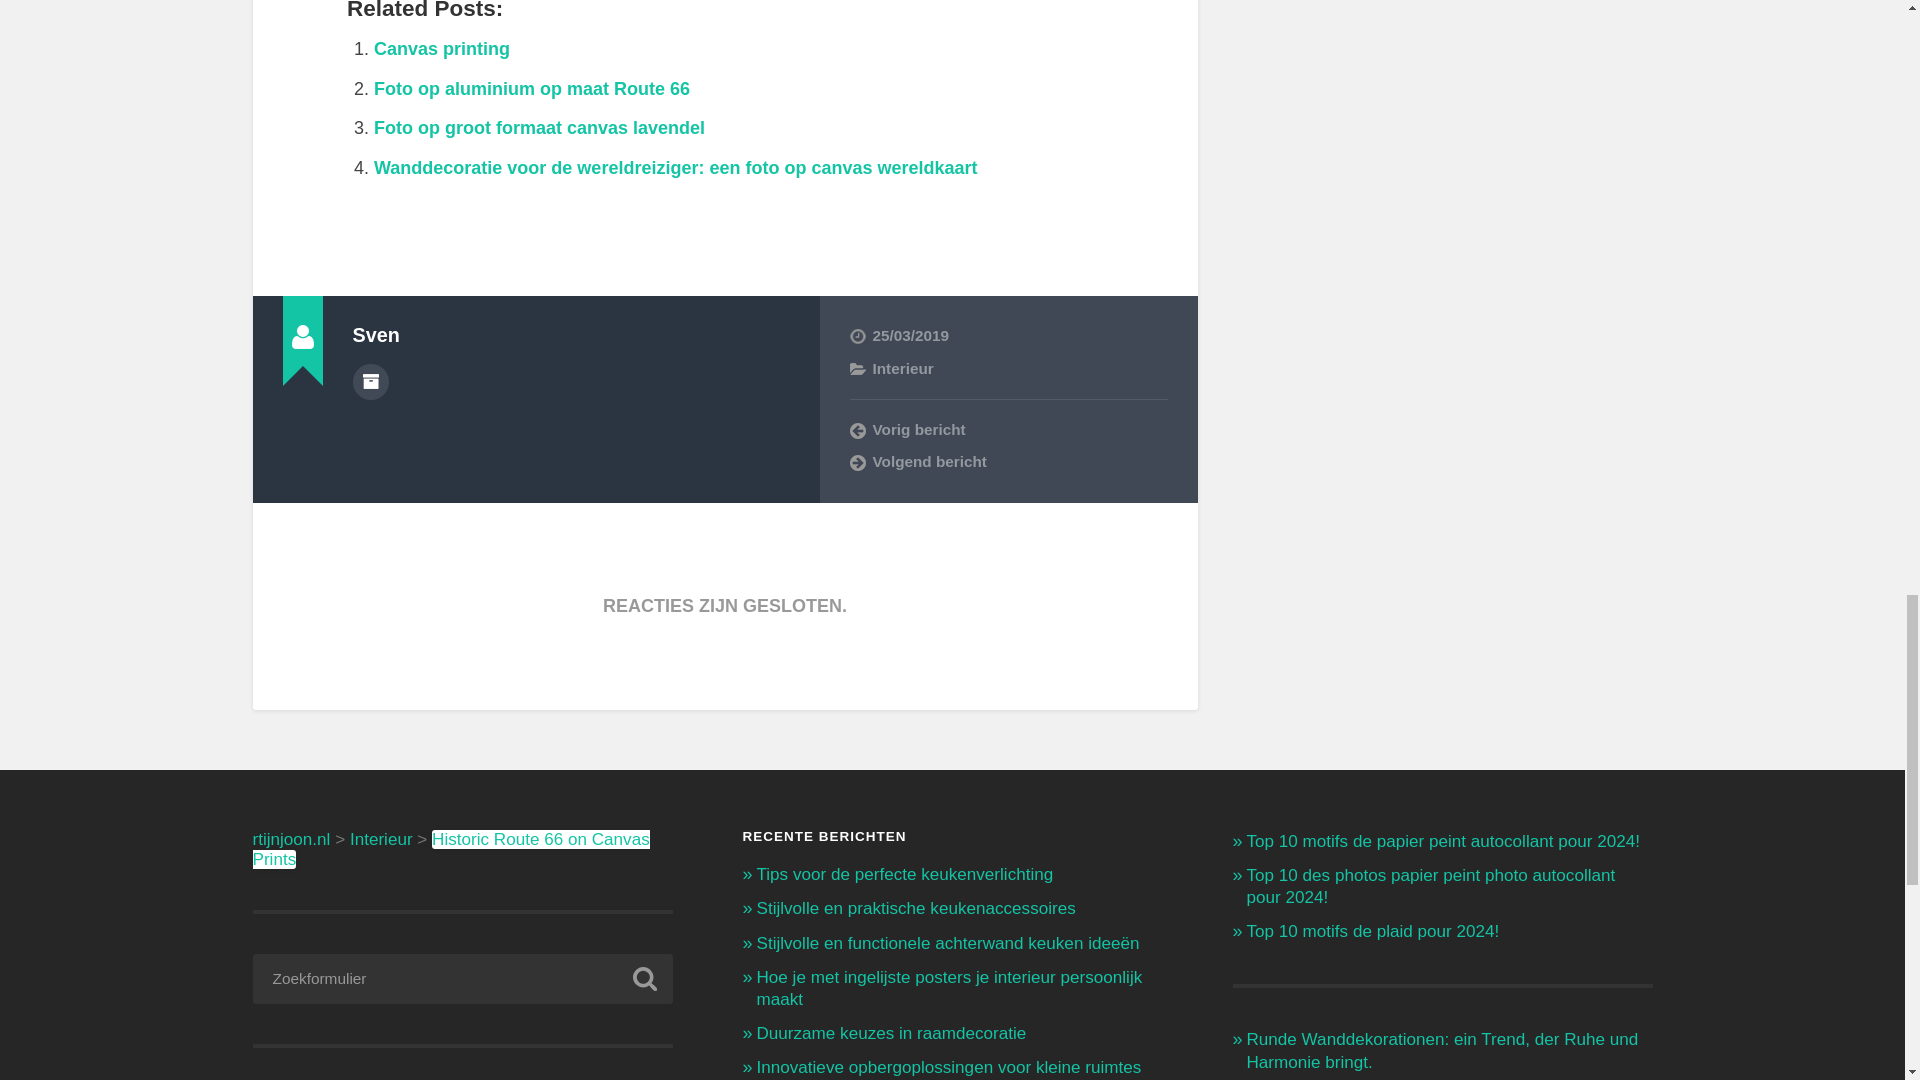 This screenshot has height=1080, width=1920. What do you see at coordinates (369, 381) in the screenshot?
I see `Auteur Archief` at bounding box center [369, 381].